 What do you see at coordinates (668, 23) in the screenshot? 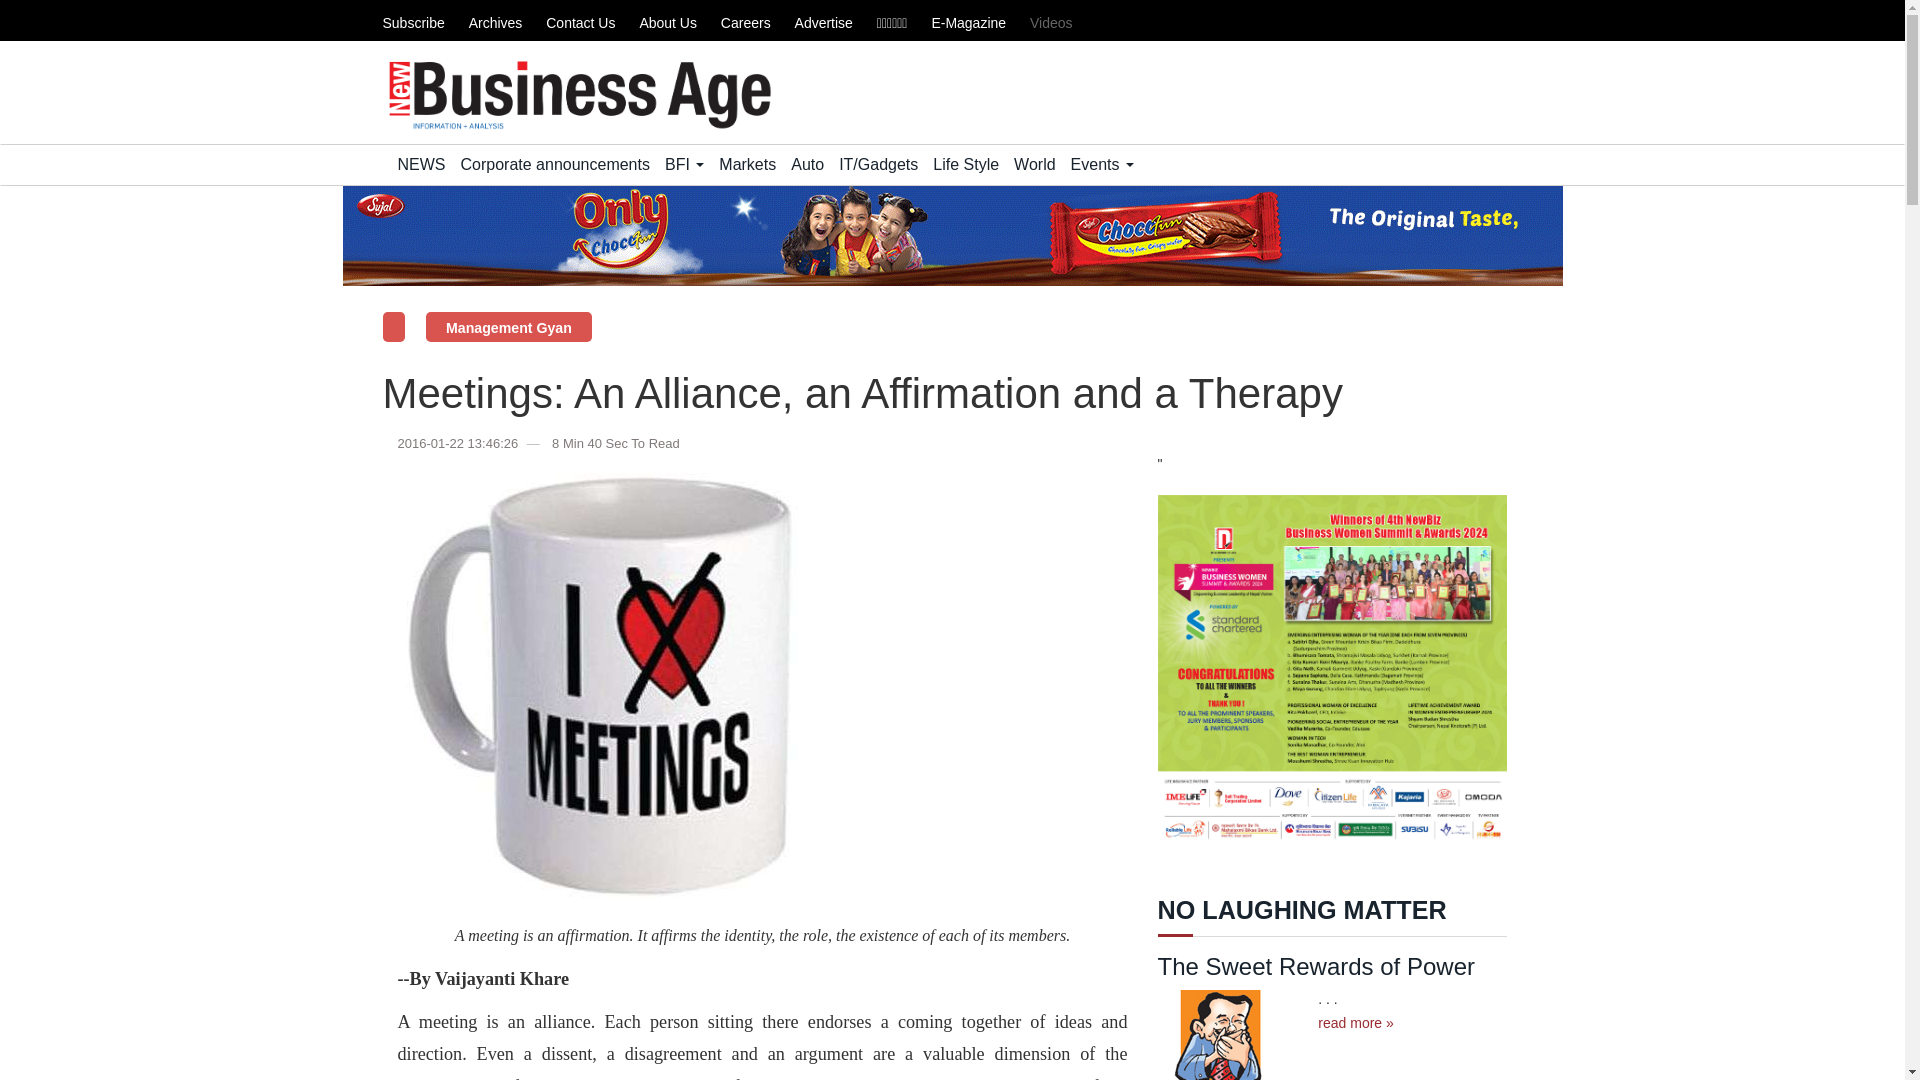
I see `About Us` at bounding box center [668, 23].